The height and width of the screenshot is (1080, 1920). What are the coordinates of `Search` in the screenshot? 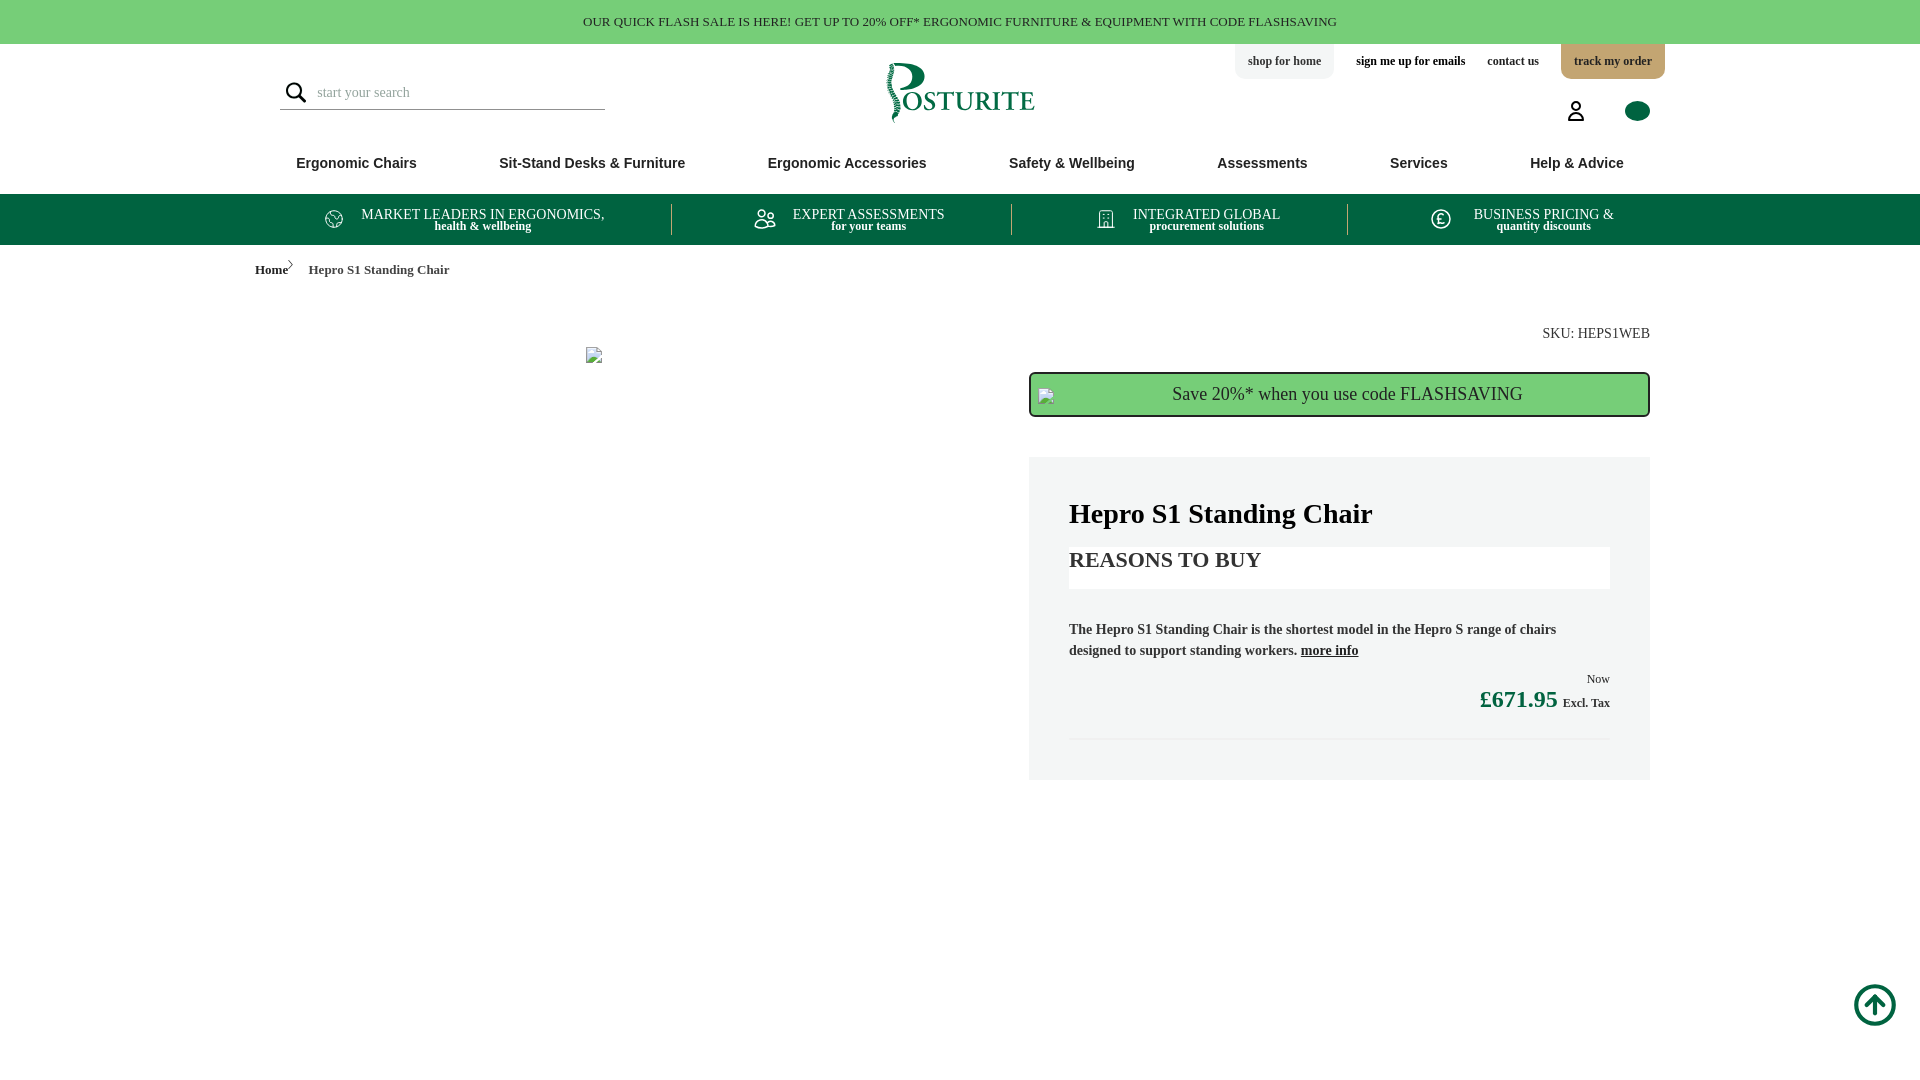 It's located at (296, 92).